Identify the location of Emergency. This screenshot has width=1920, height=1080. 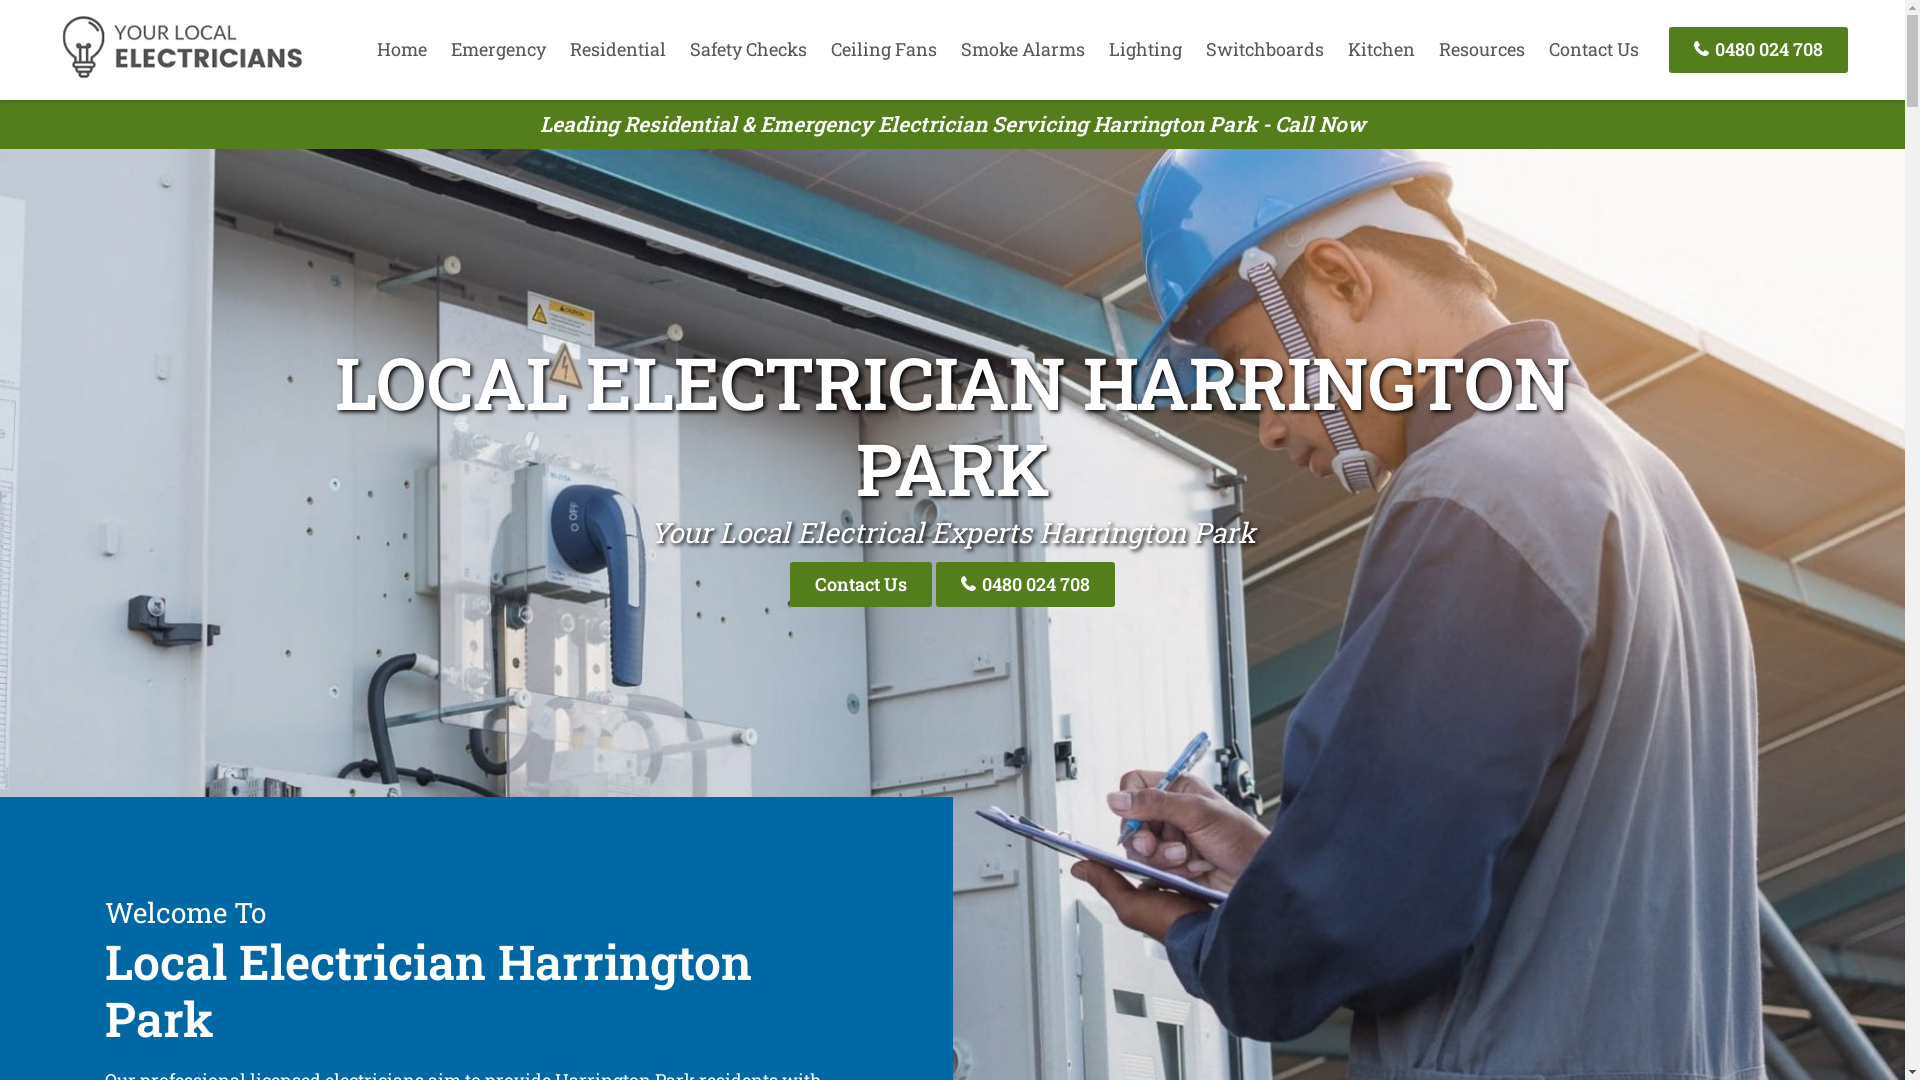
(498, 49).